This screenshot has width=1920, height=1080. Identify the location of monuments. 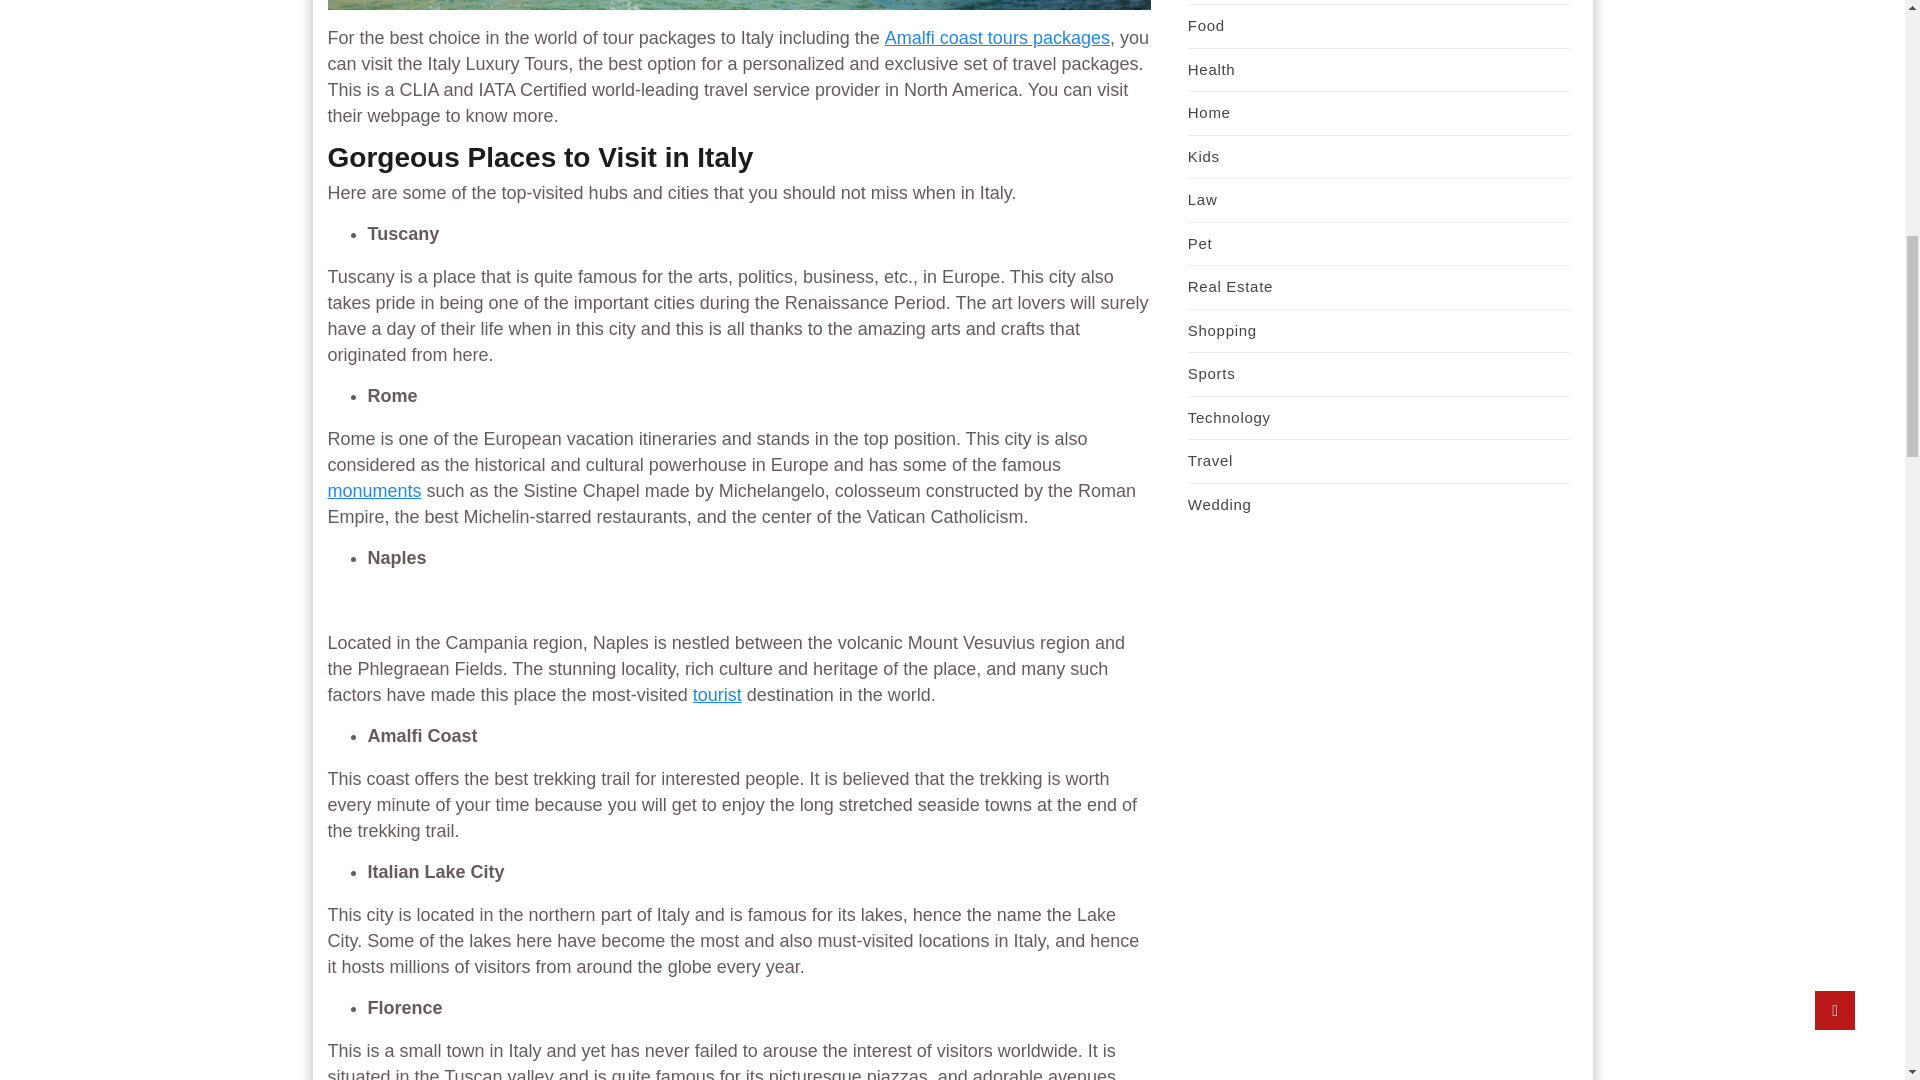
(375, 490).